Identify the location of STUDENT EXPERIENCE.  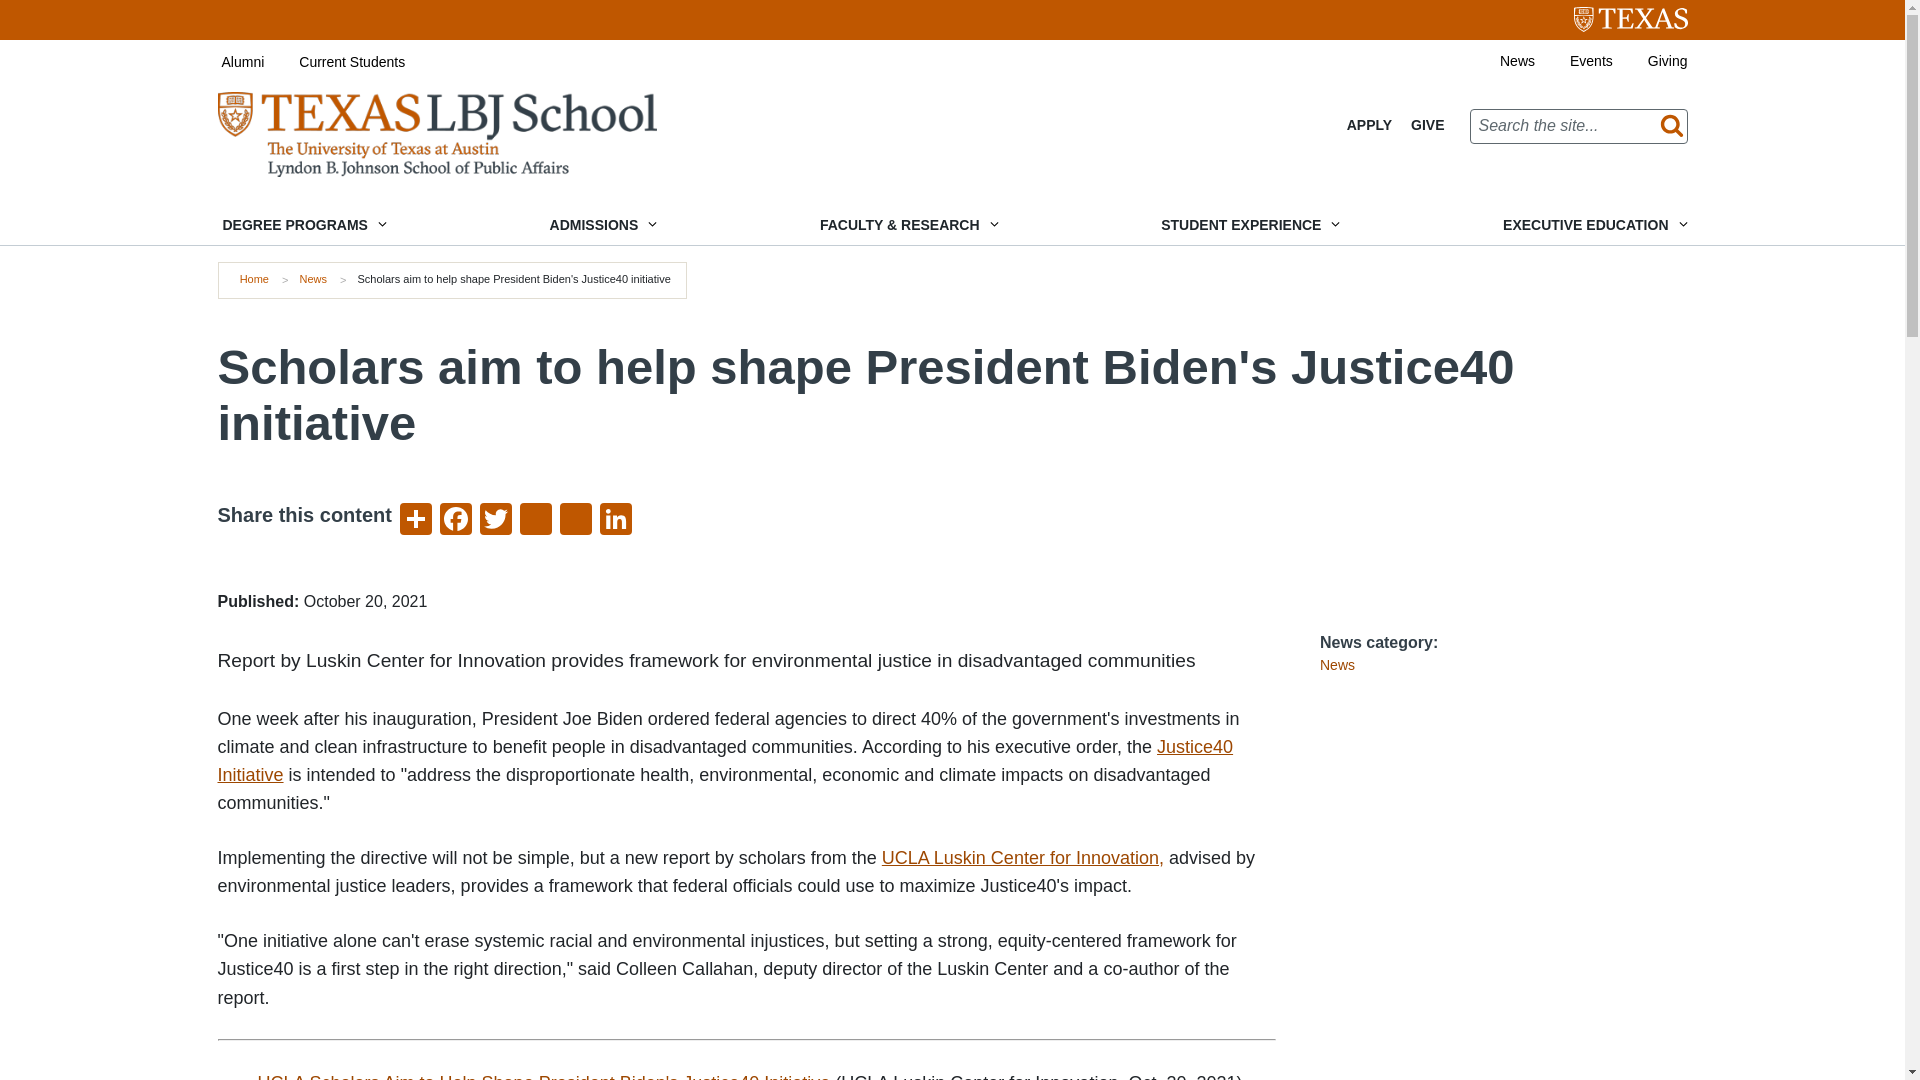
(1248, 226).